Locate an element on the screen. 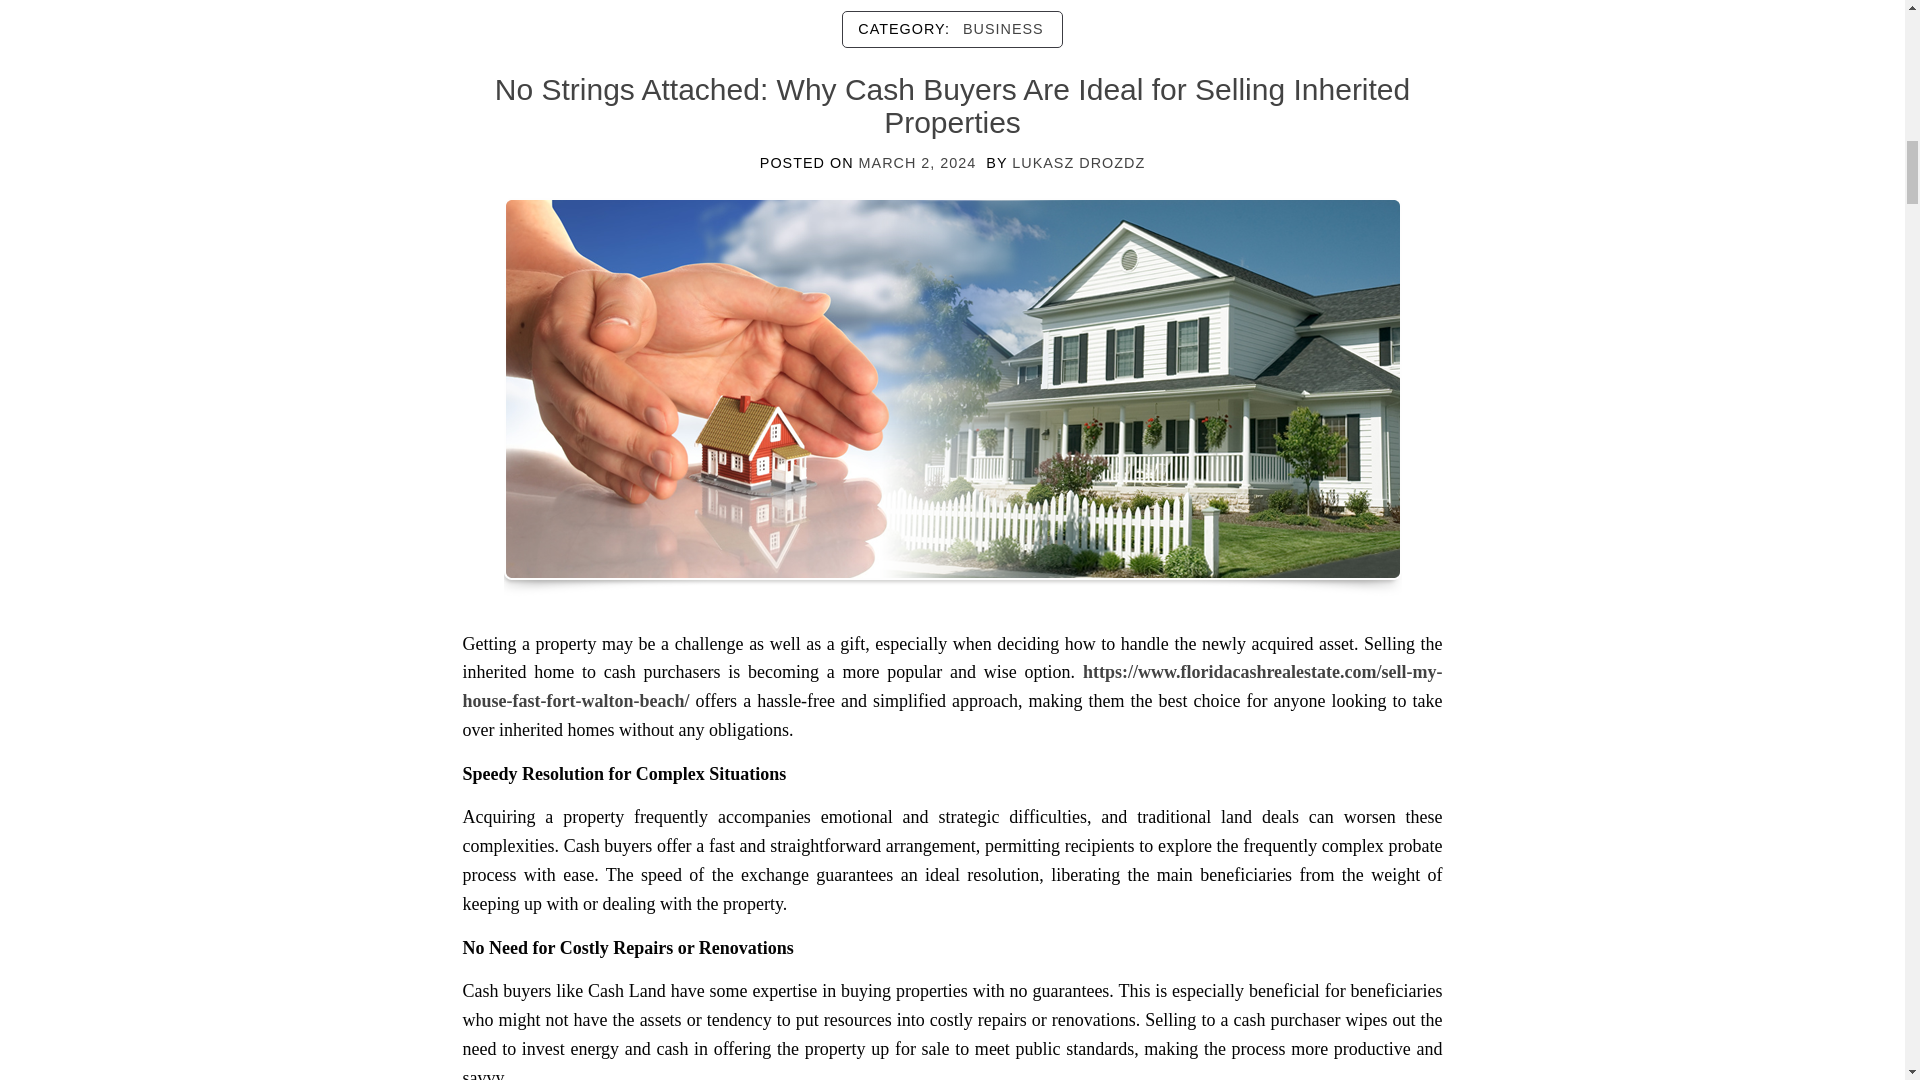 Image resolution: width=1920 pixels, height=1080 pixels. BUSINESS is located at coordinates (1003, 28).